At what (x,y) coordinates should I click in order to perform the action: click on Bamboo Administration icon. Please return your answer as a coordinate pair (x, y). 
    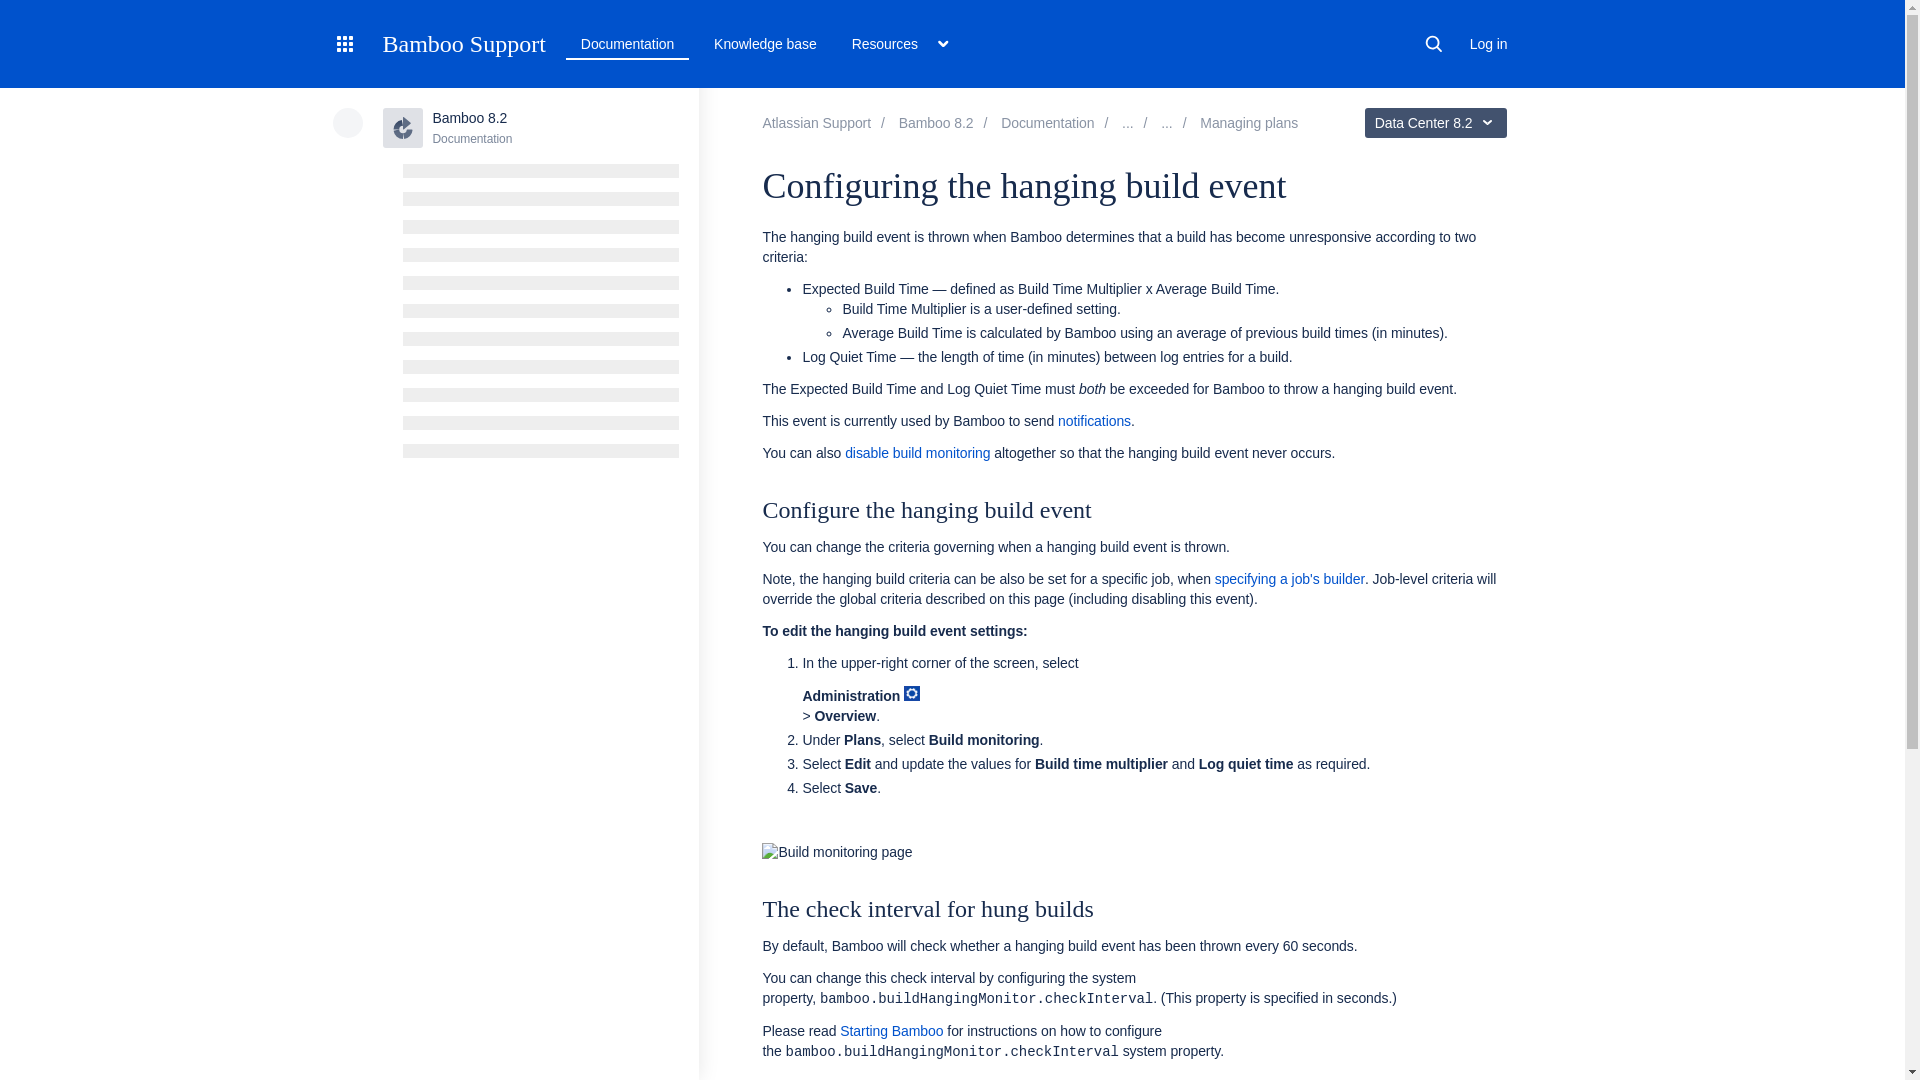
    Looking at the image, I should click on (912, 692).